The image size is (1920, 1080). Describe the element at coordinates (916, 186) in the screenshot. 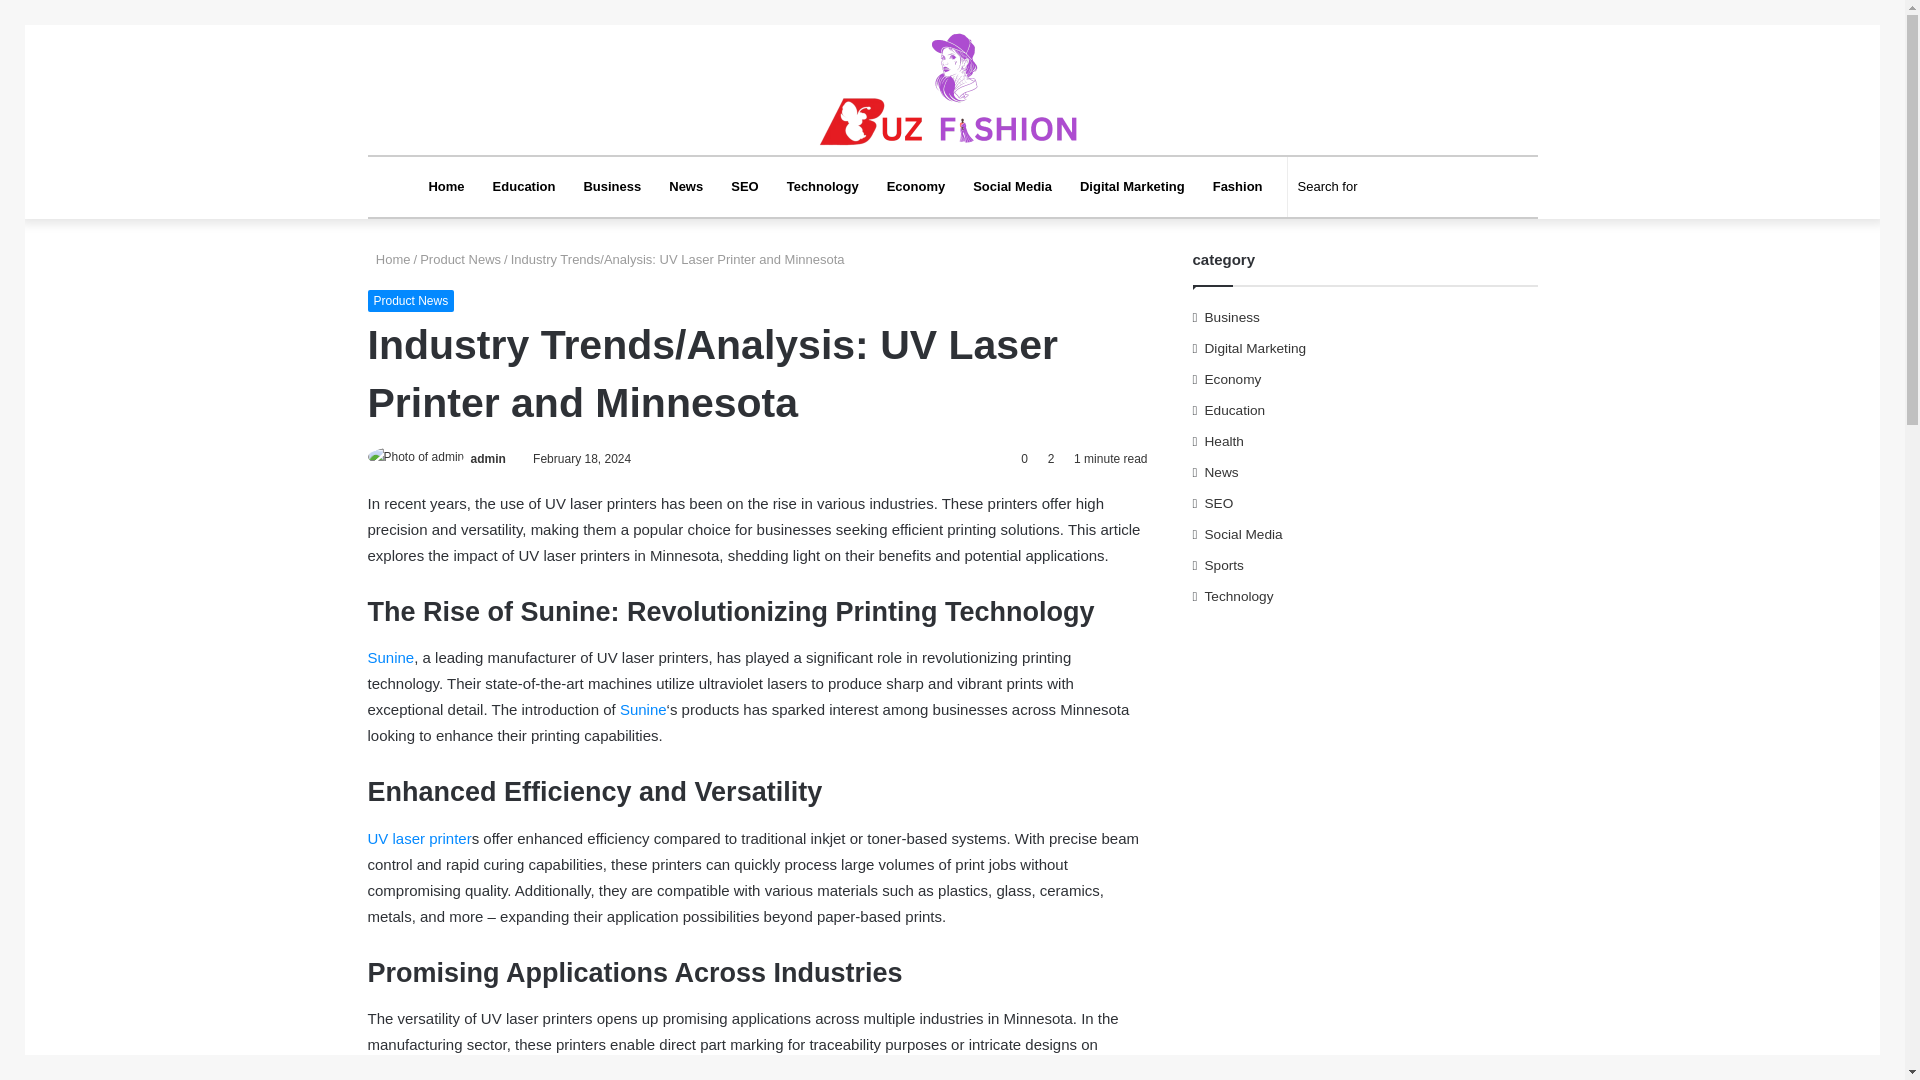

I see `Economy` at that location.